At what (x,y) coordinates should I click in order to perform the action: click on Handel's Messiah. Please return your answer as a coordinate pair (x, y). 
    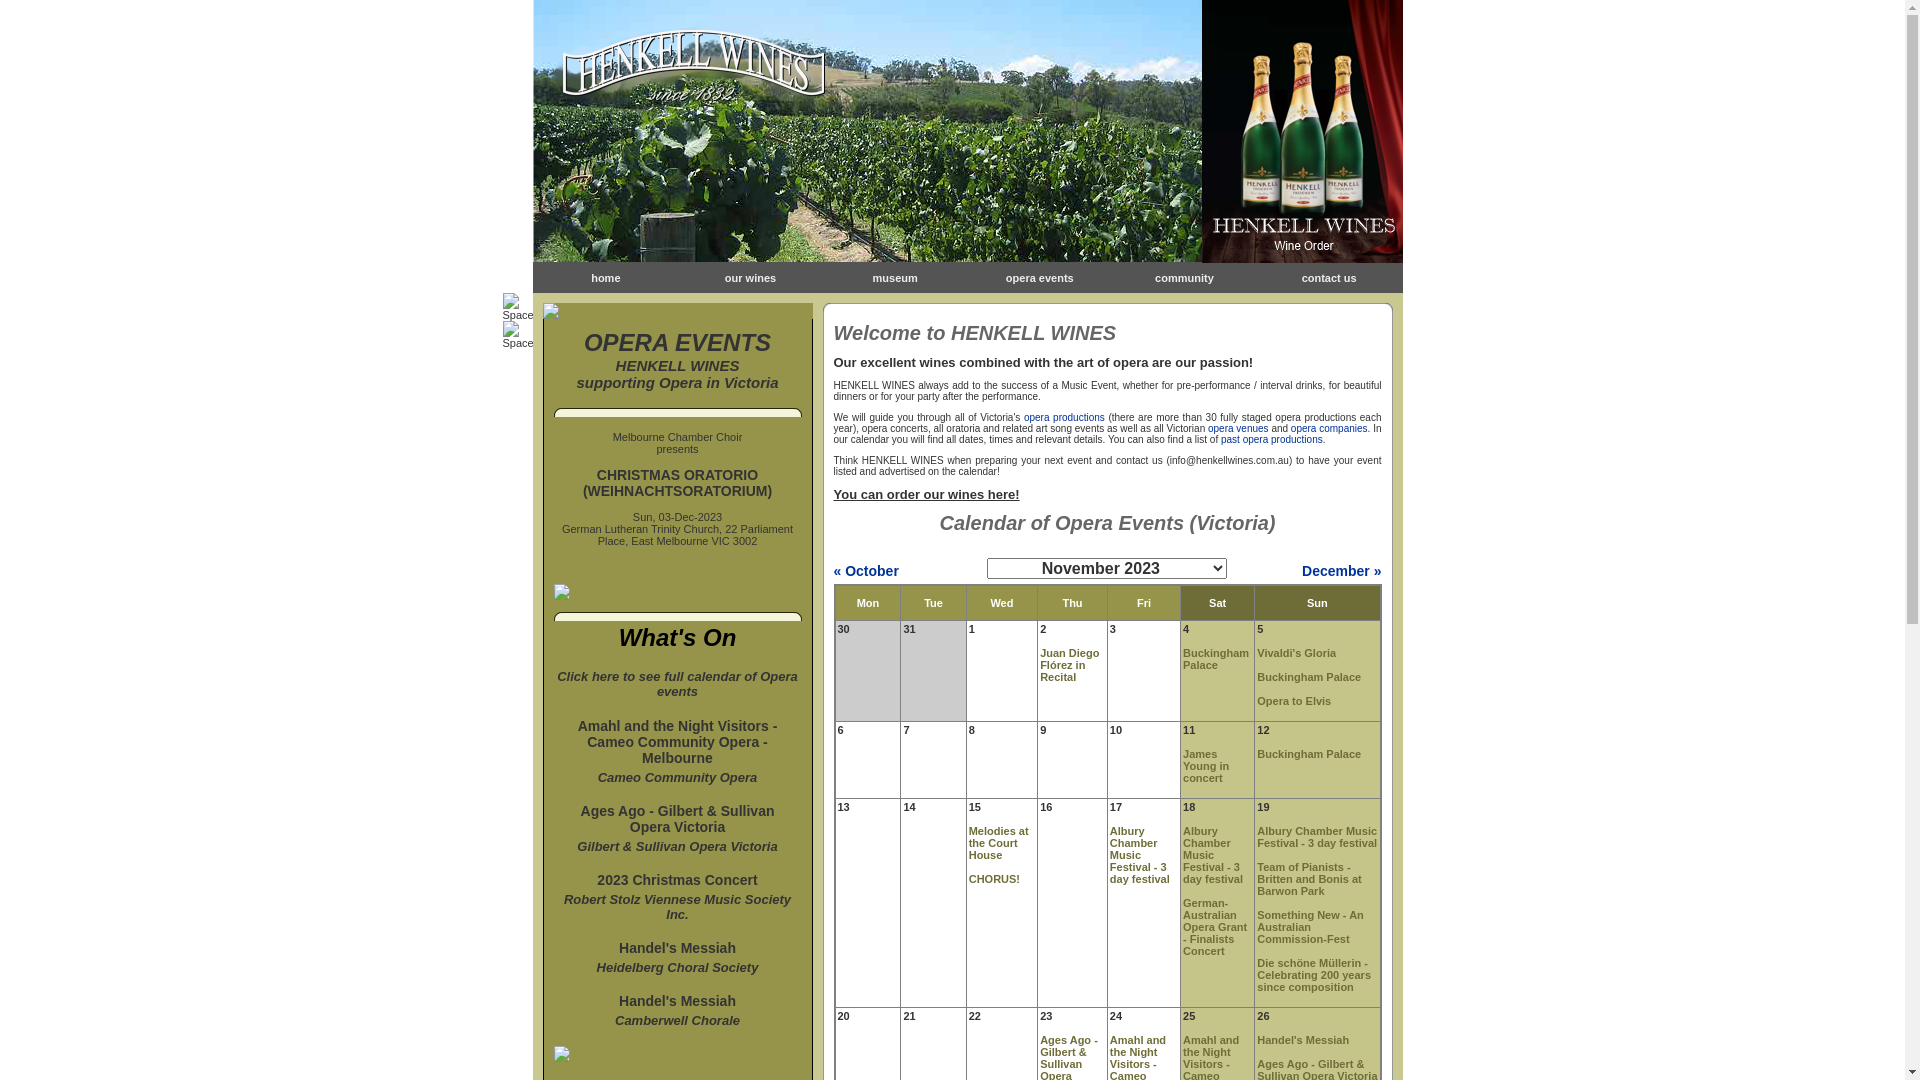
    Looking at the image, I should click on (678, 948).